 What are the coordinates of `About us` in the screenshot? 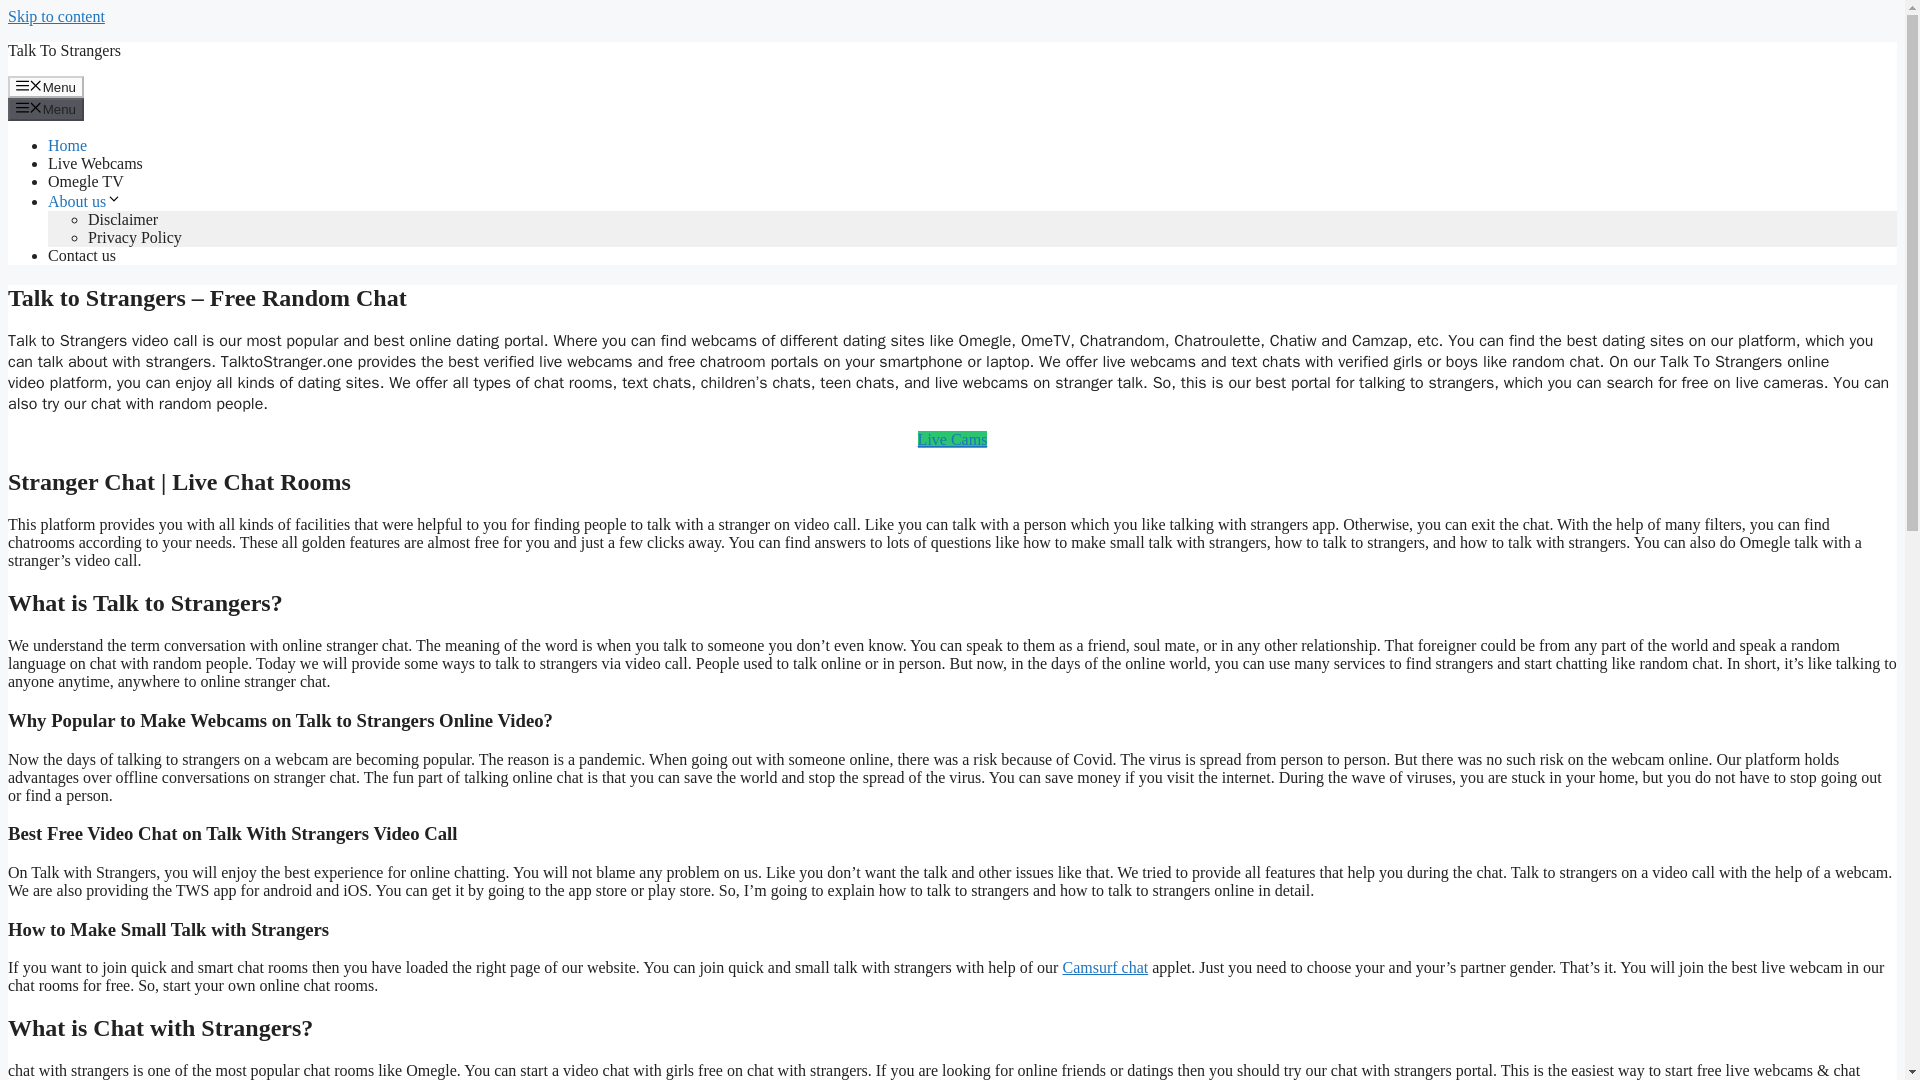 It's located at (85, 201).